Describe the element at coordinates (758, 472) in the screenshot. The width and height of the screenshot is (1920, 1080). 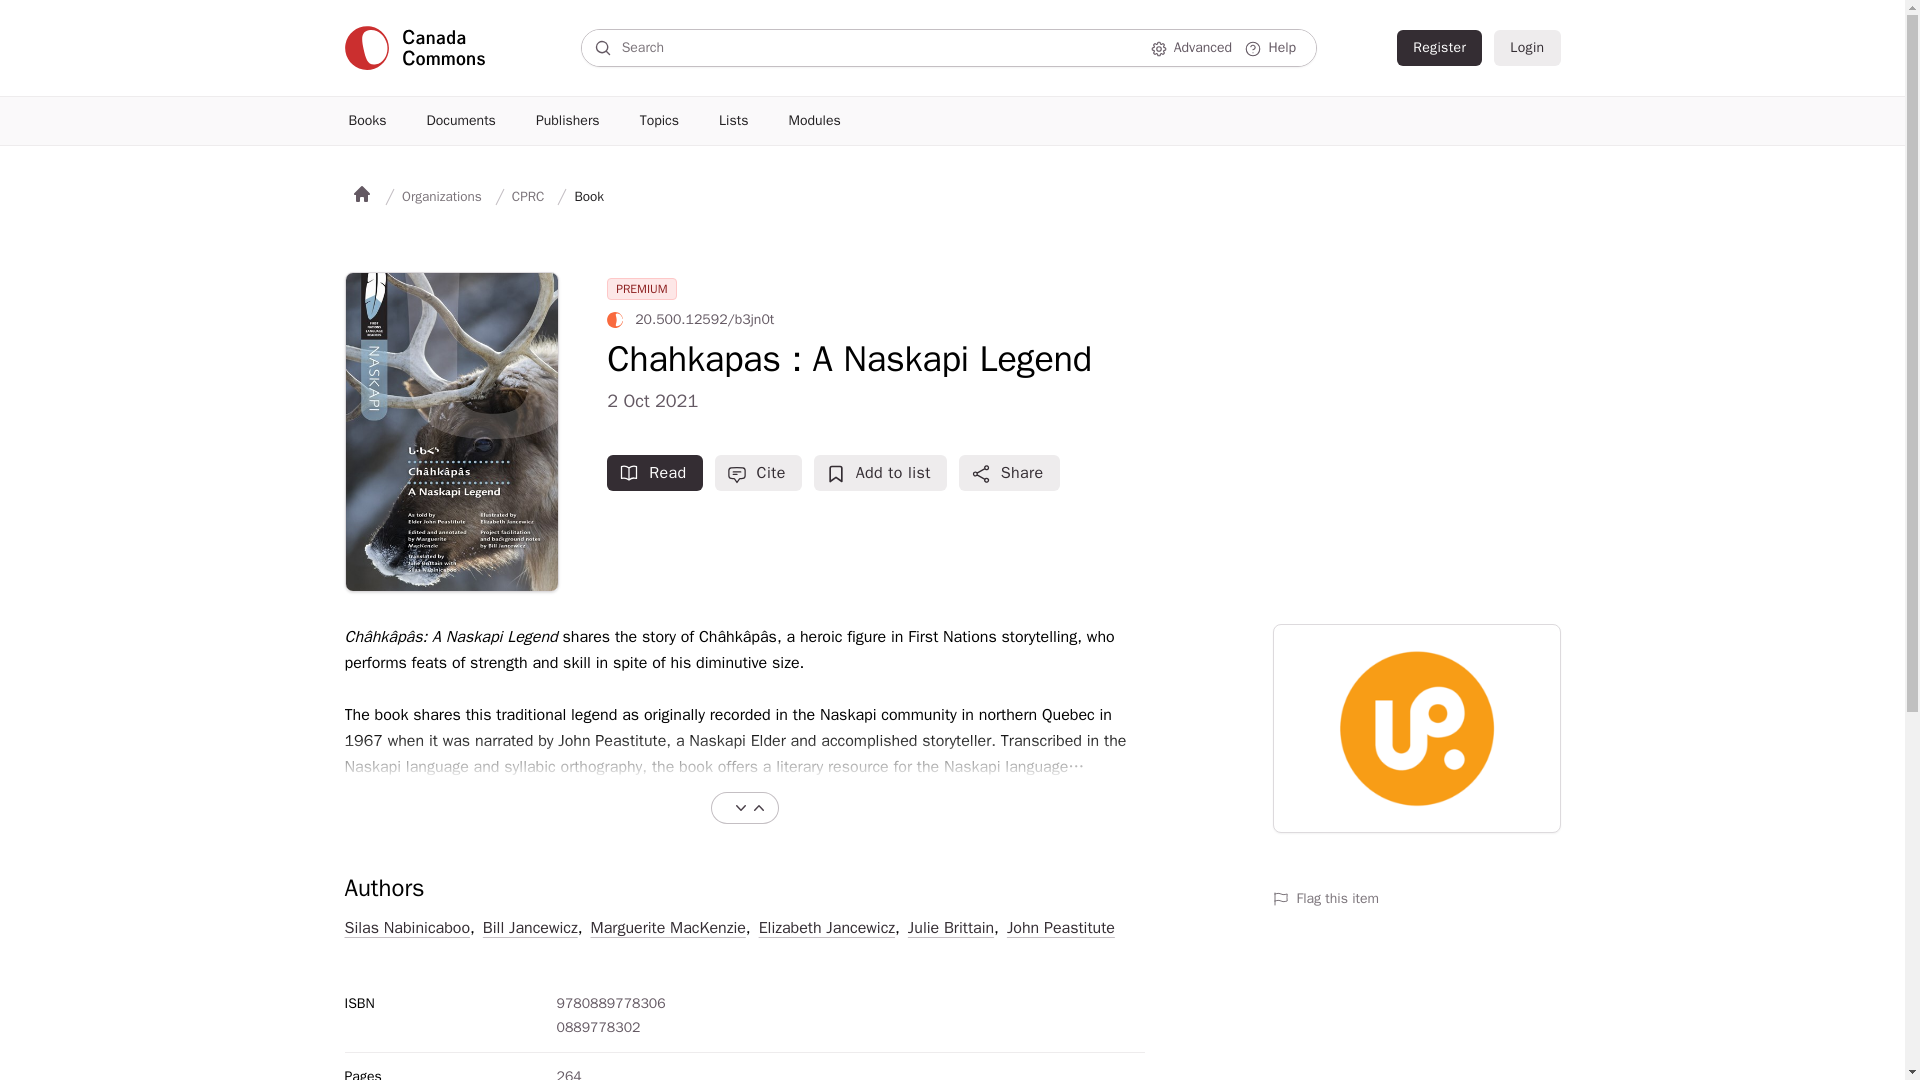
I see `Cite` at that location.